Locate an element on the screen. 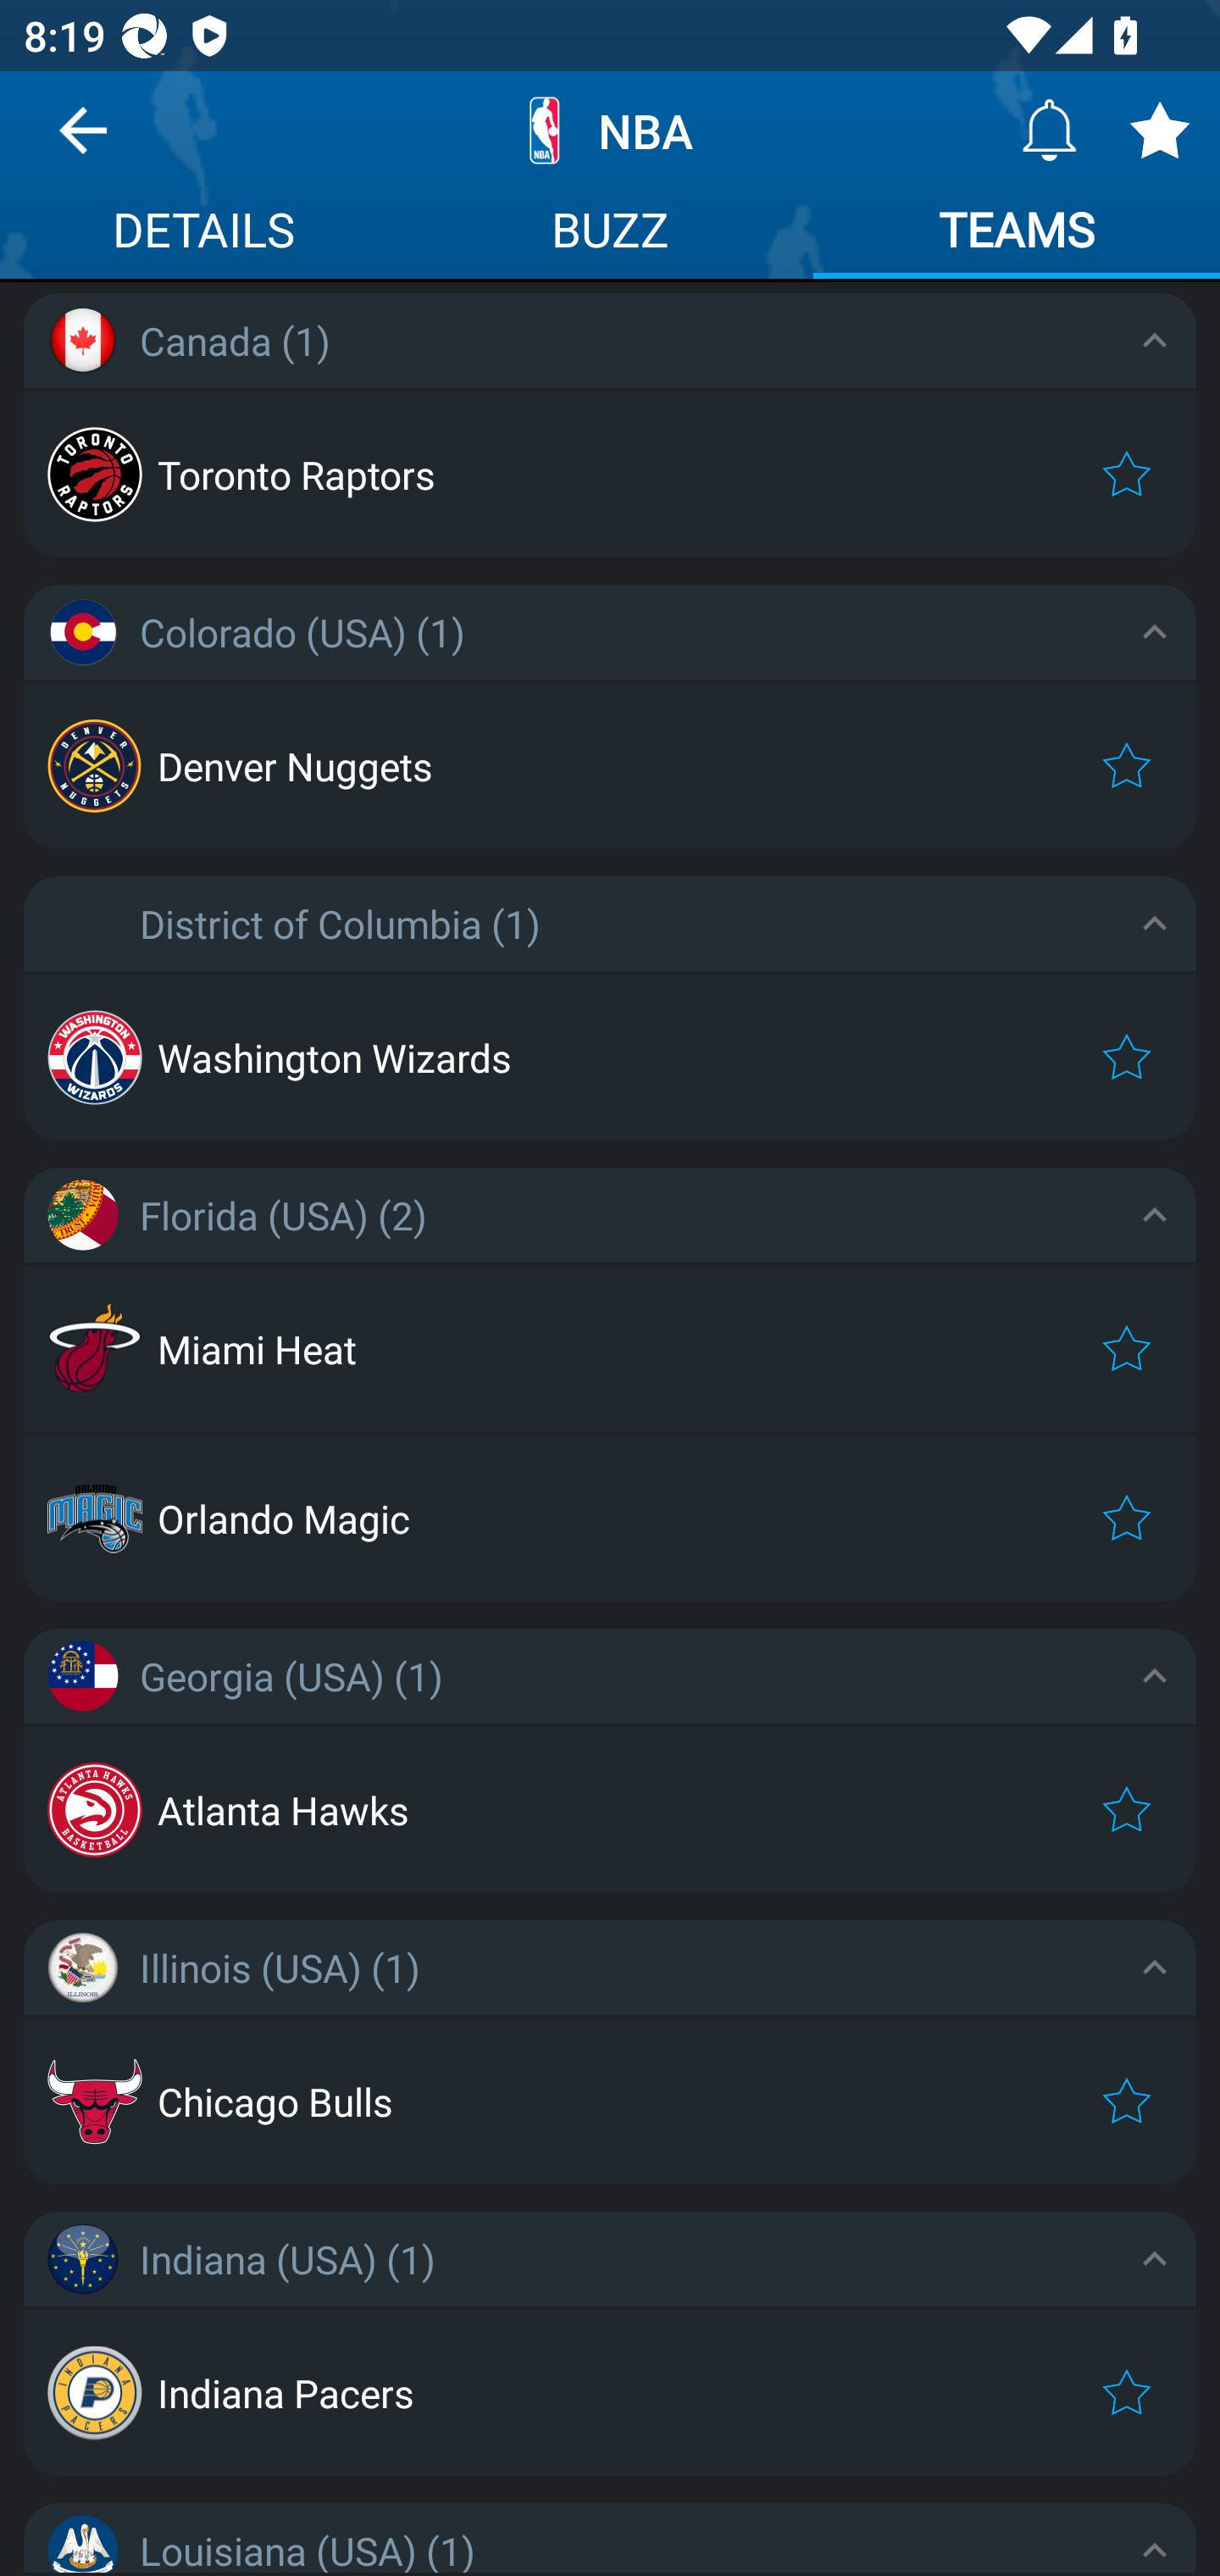  Chicago Bulls is located at coordinates (610, 2101).